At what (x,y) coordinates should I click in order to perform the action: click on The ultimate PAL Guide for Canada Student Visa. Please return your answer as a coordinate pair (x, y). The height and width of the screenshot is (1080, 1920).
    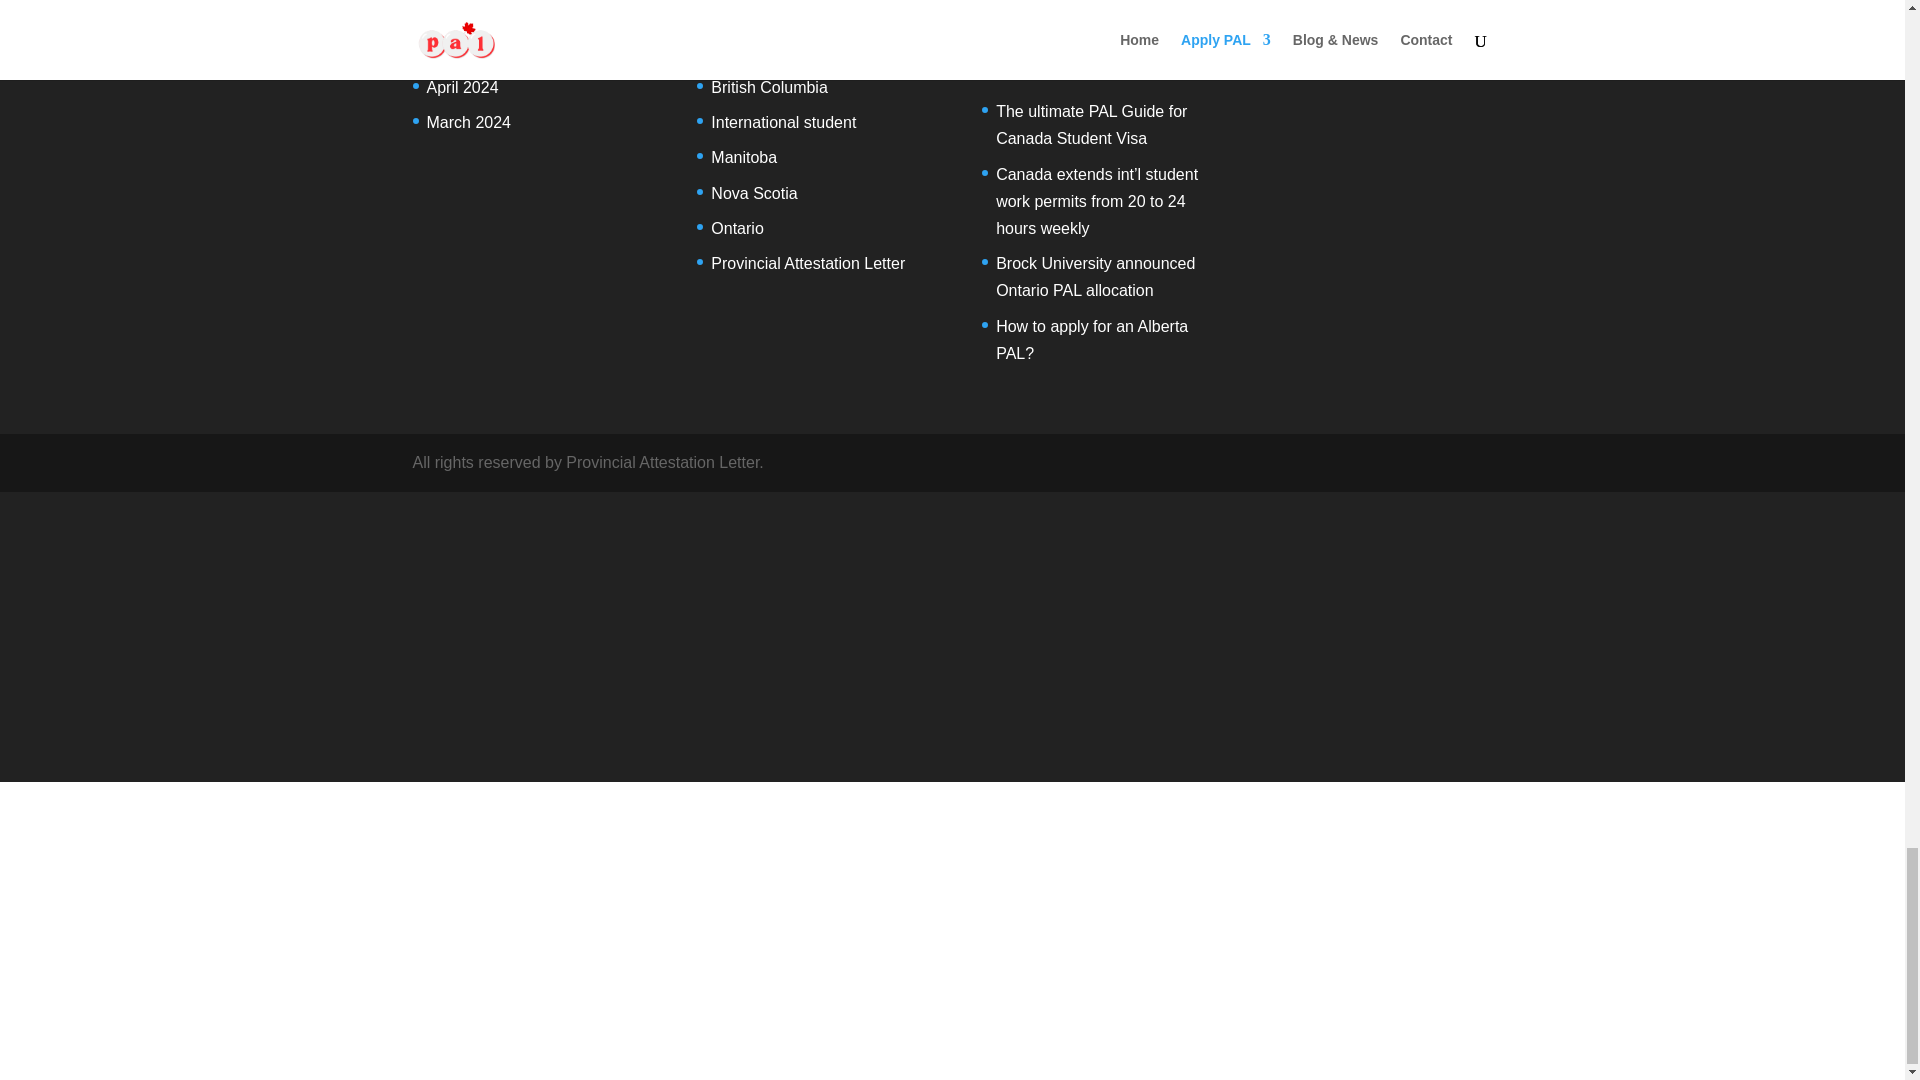
    Looking at the image, I should click on (1091, 124).